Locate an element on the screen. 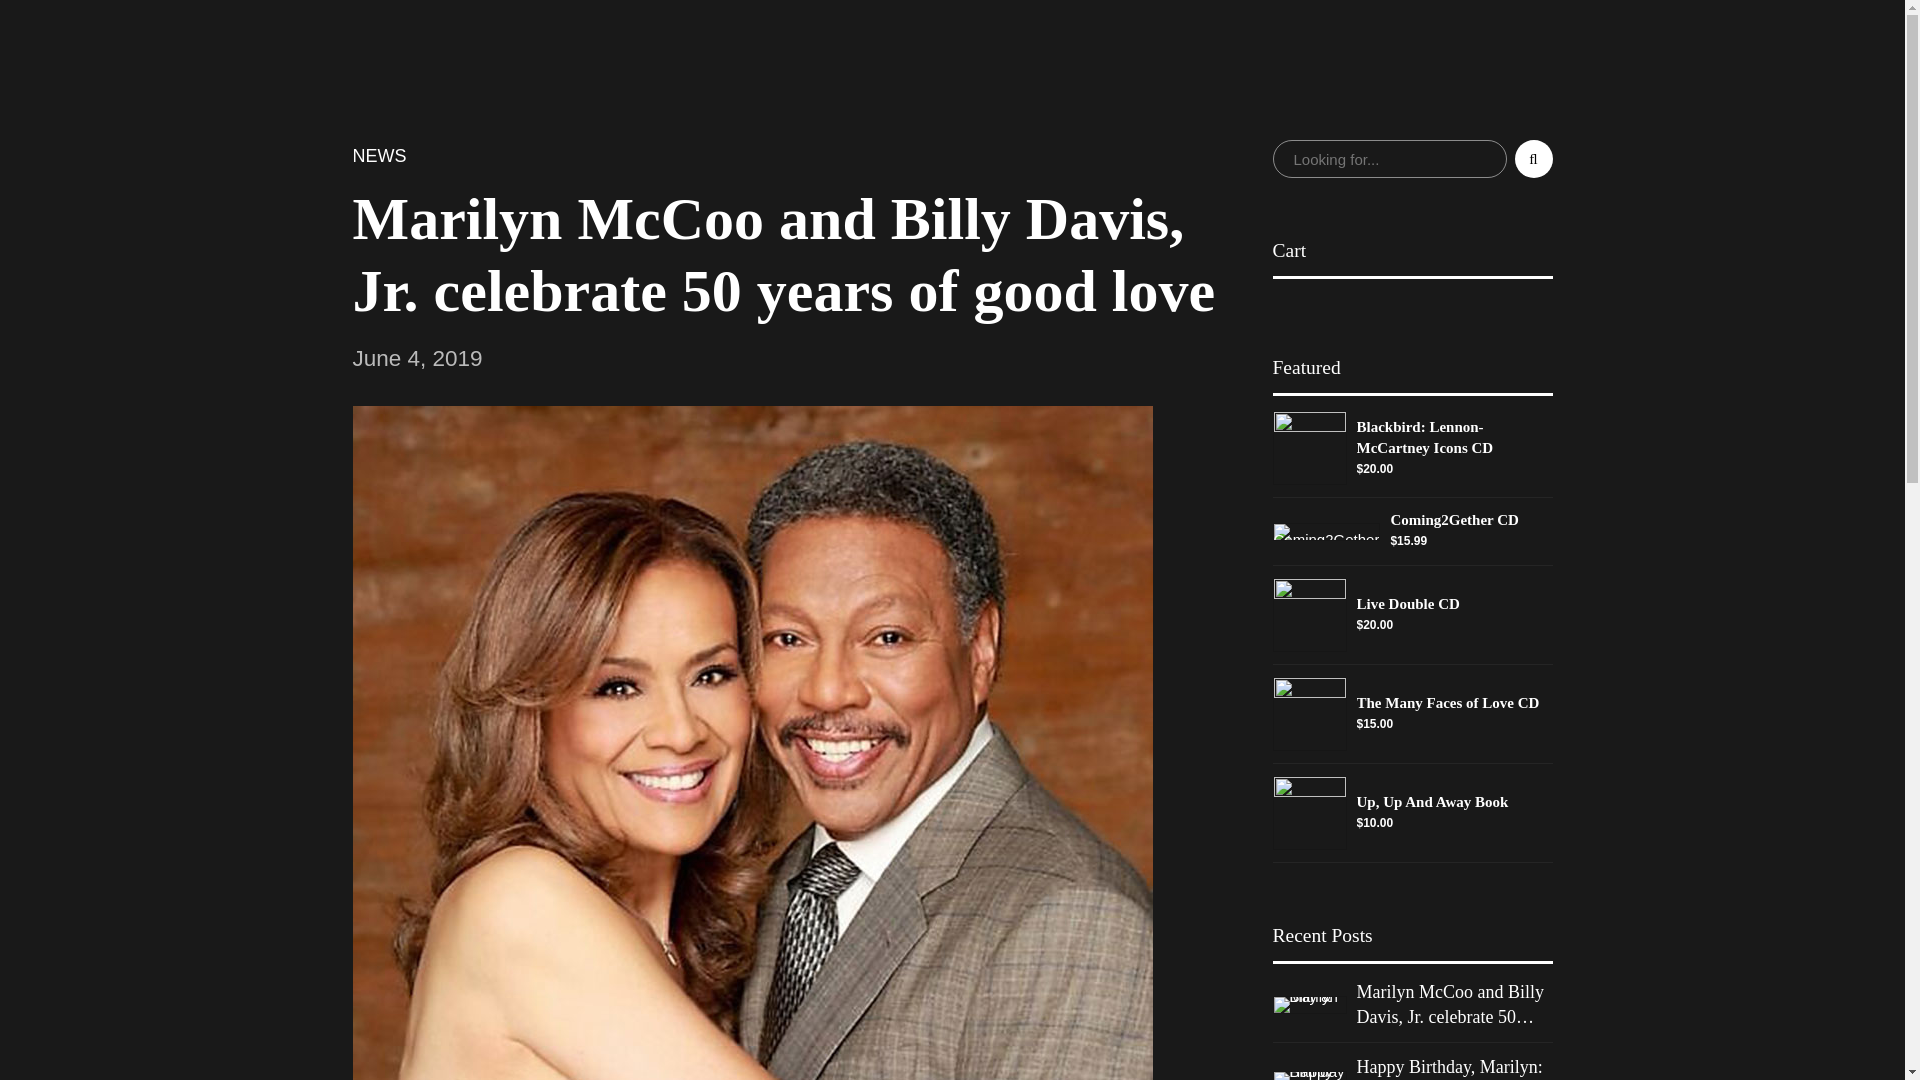  Coming2Gether CD is located at coordinates (1326, 532).